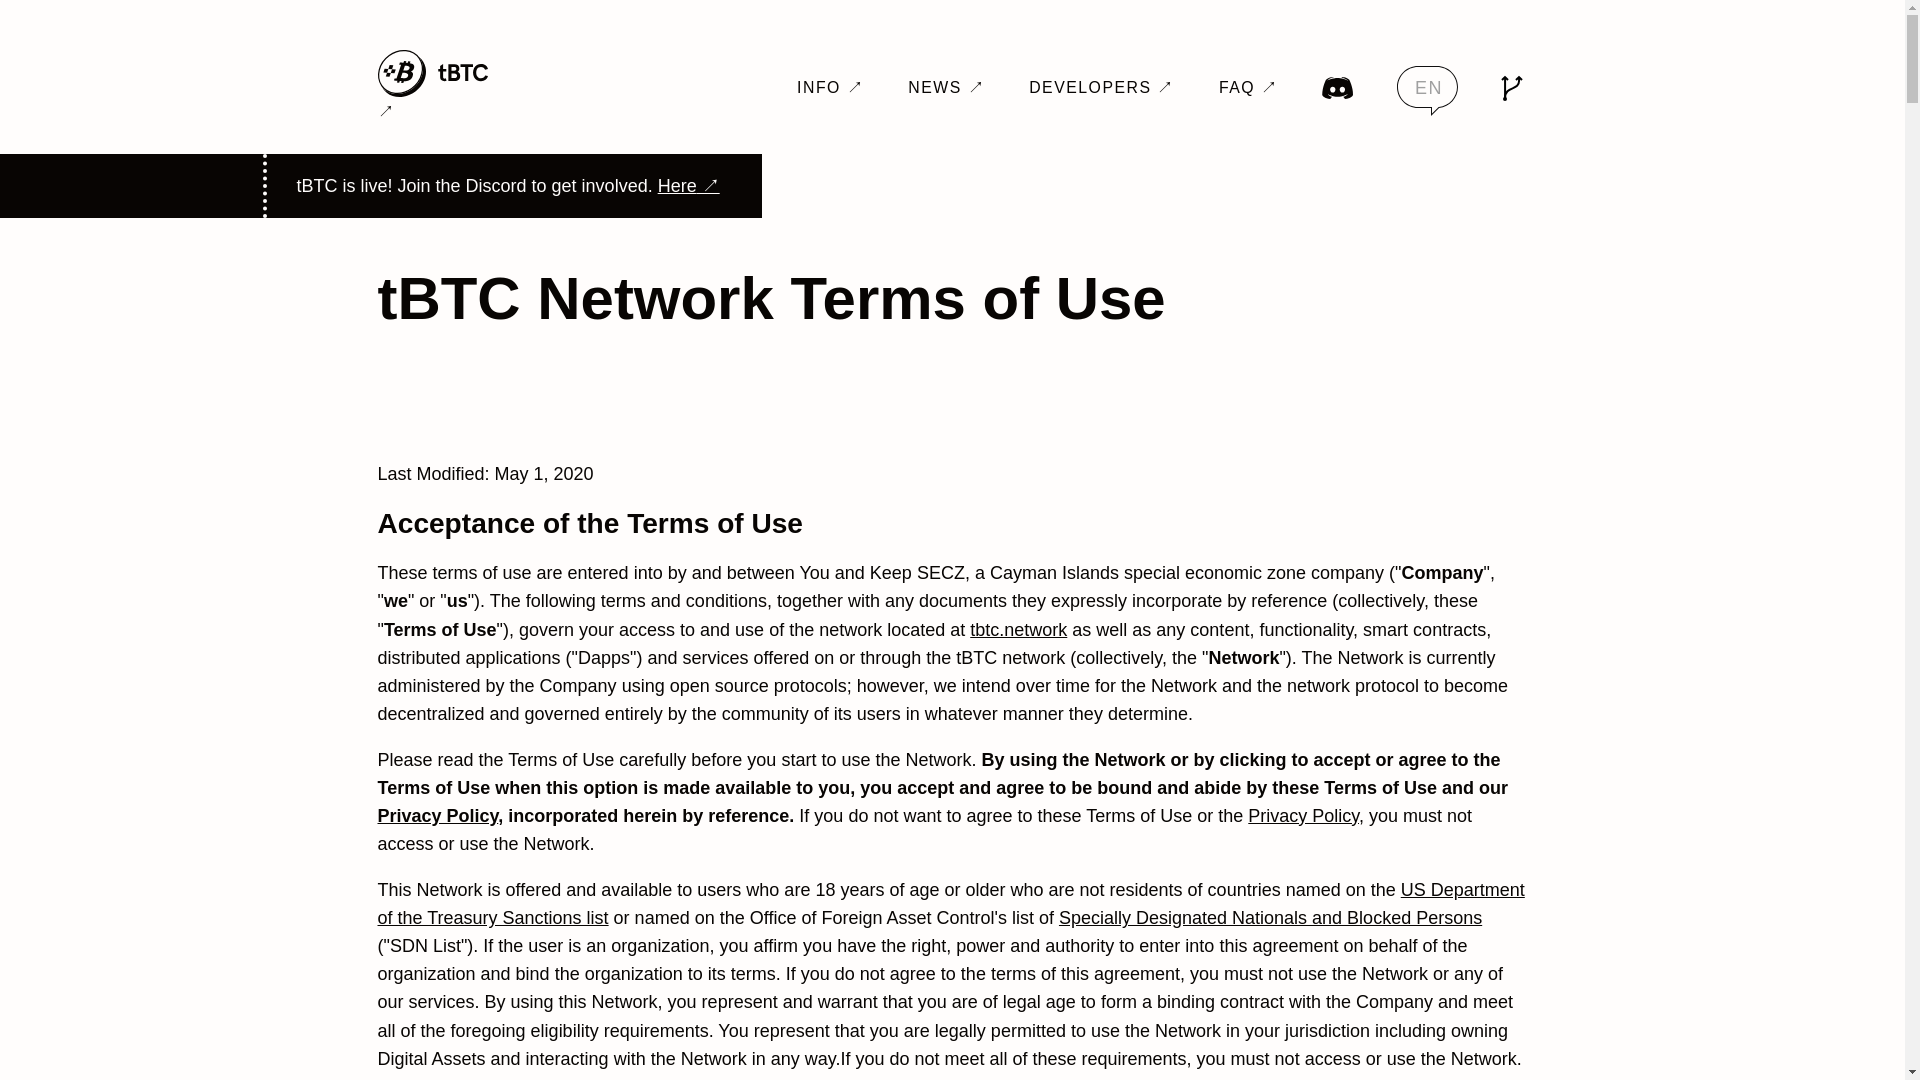  I want to click on DEVELOPERS, so click(1102, 87).